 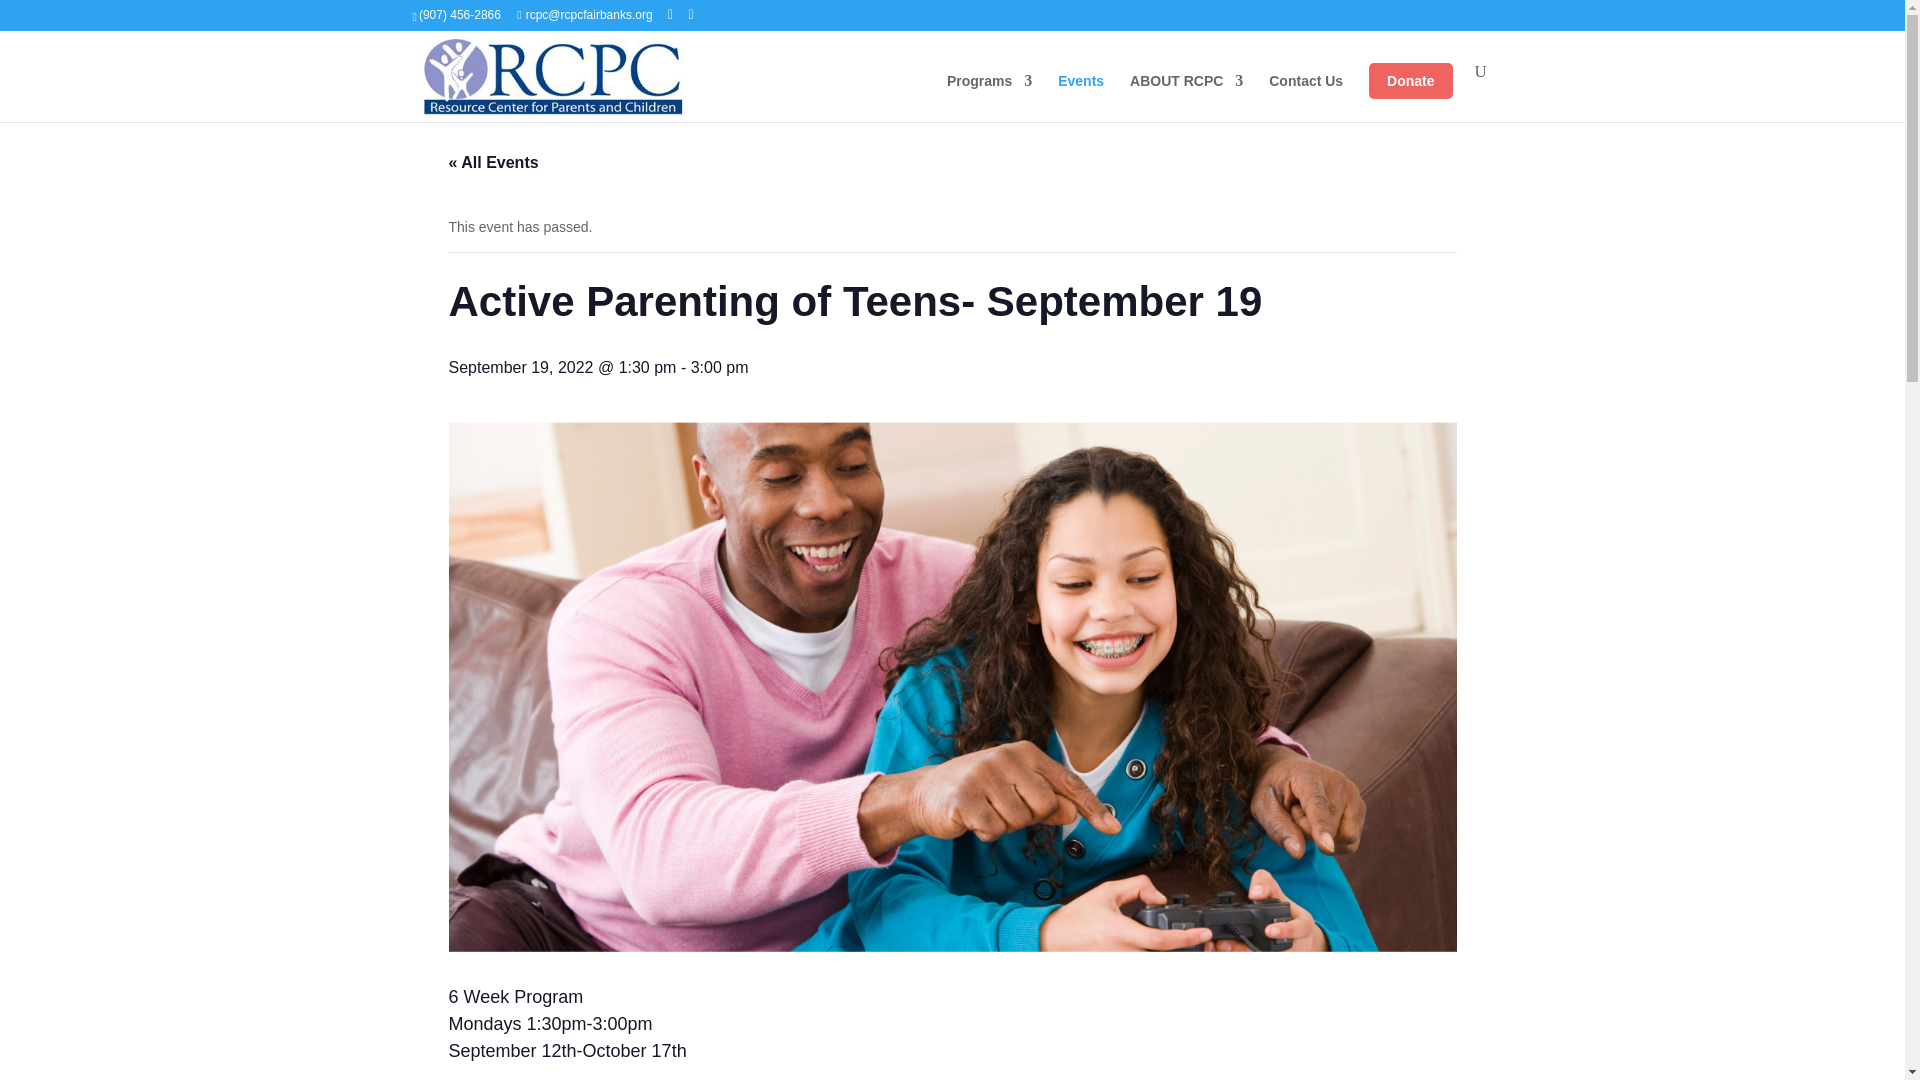 What do you see at coordinates (989, 98) in the screenshot?
I see `Programs` at bounding box center [989, 98].